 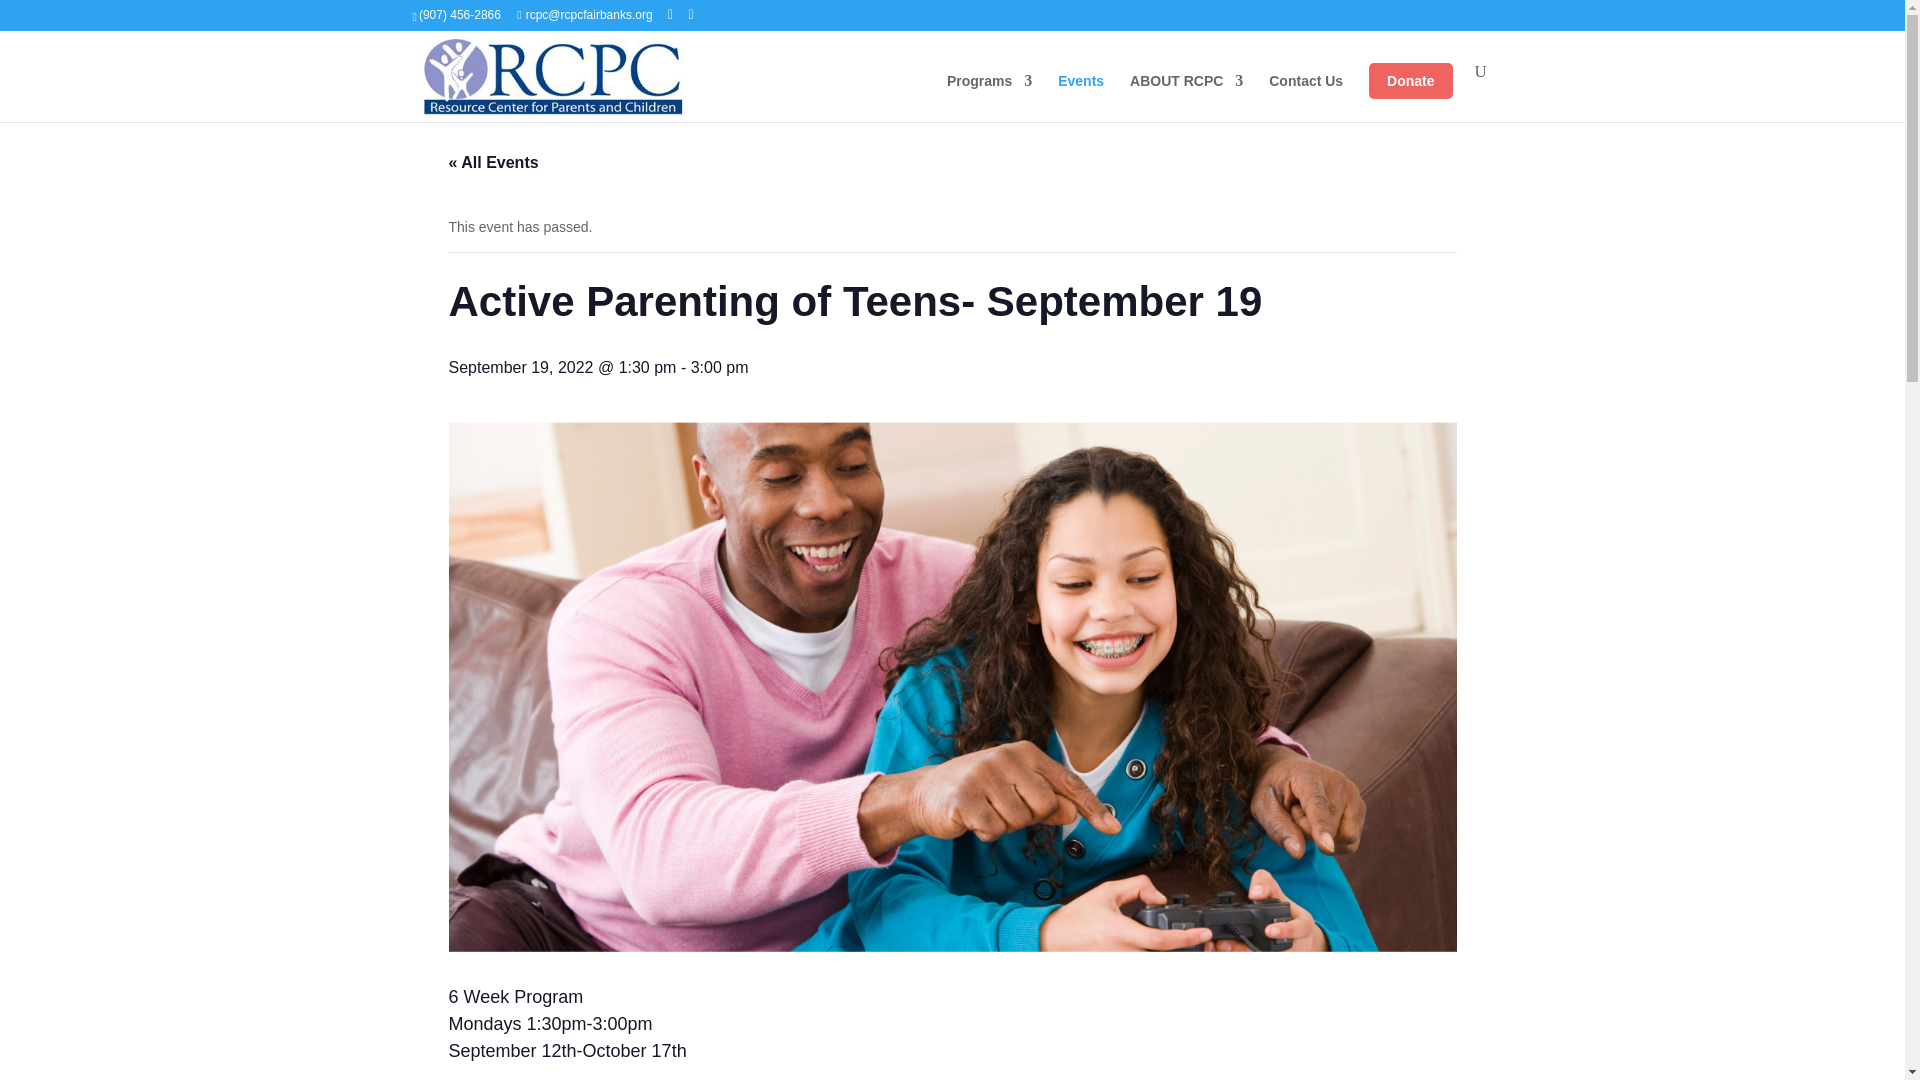 What do you see at coordinates (989, 98) in the screenshot?
I see `Programs` at bounding box center [989, 98].